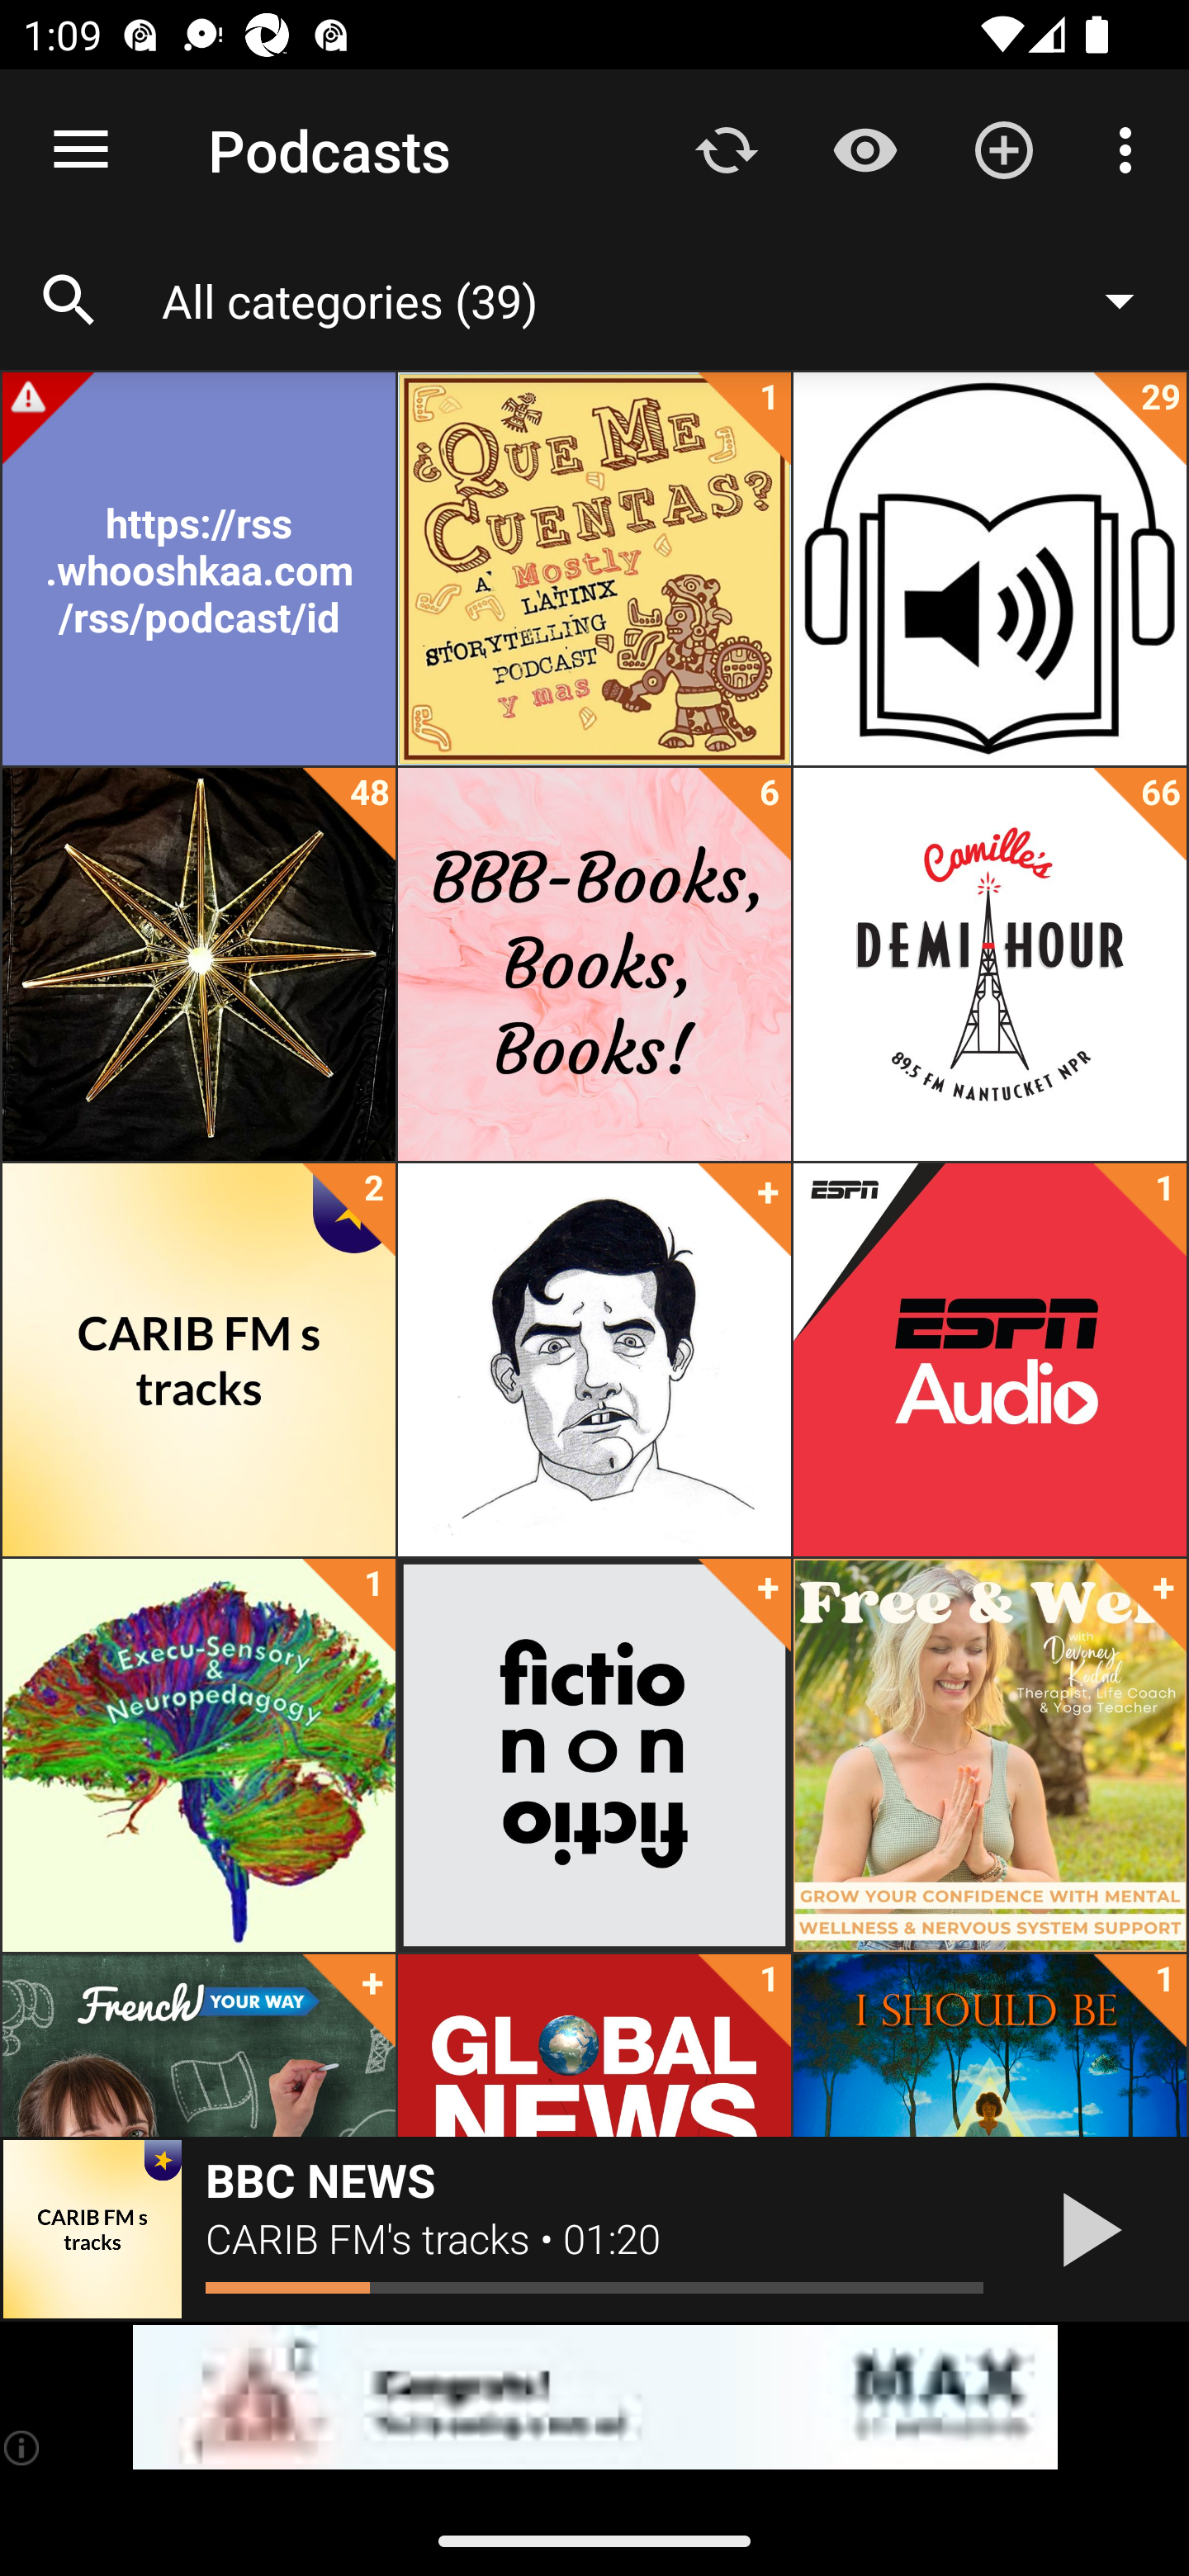 This screenshot has width=1189, height=2576. Describe the element at coordinates (69, 301) in the screenshot. I see `Search` at that location.